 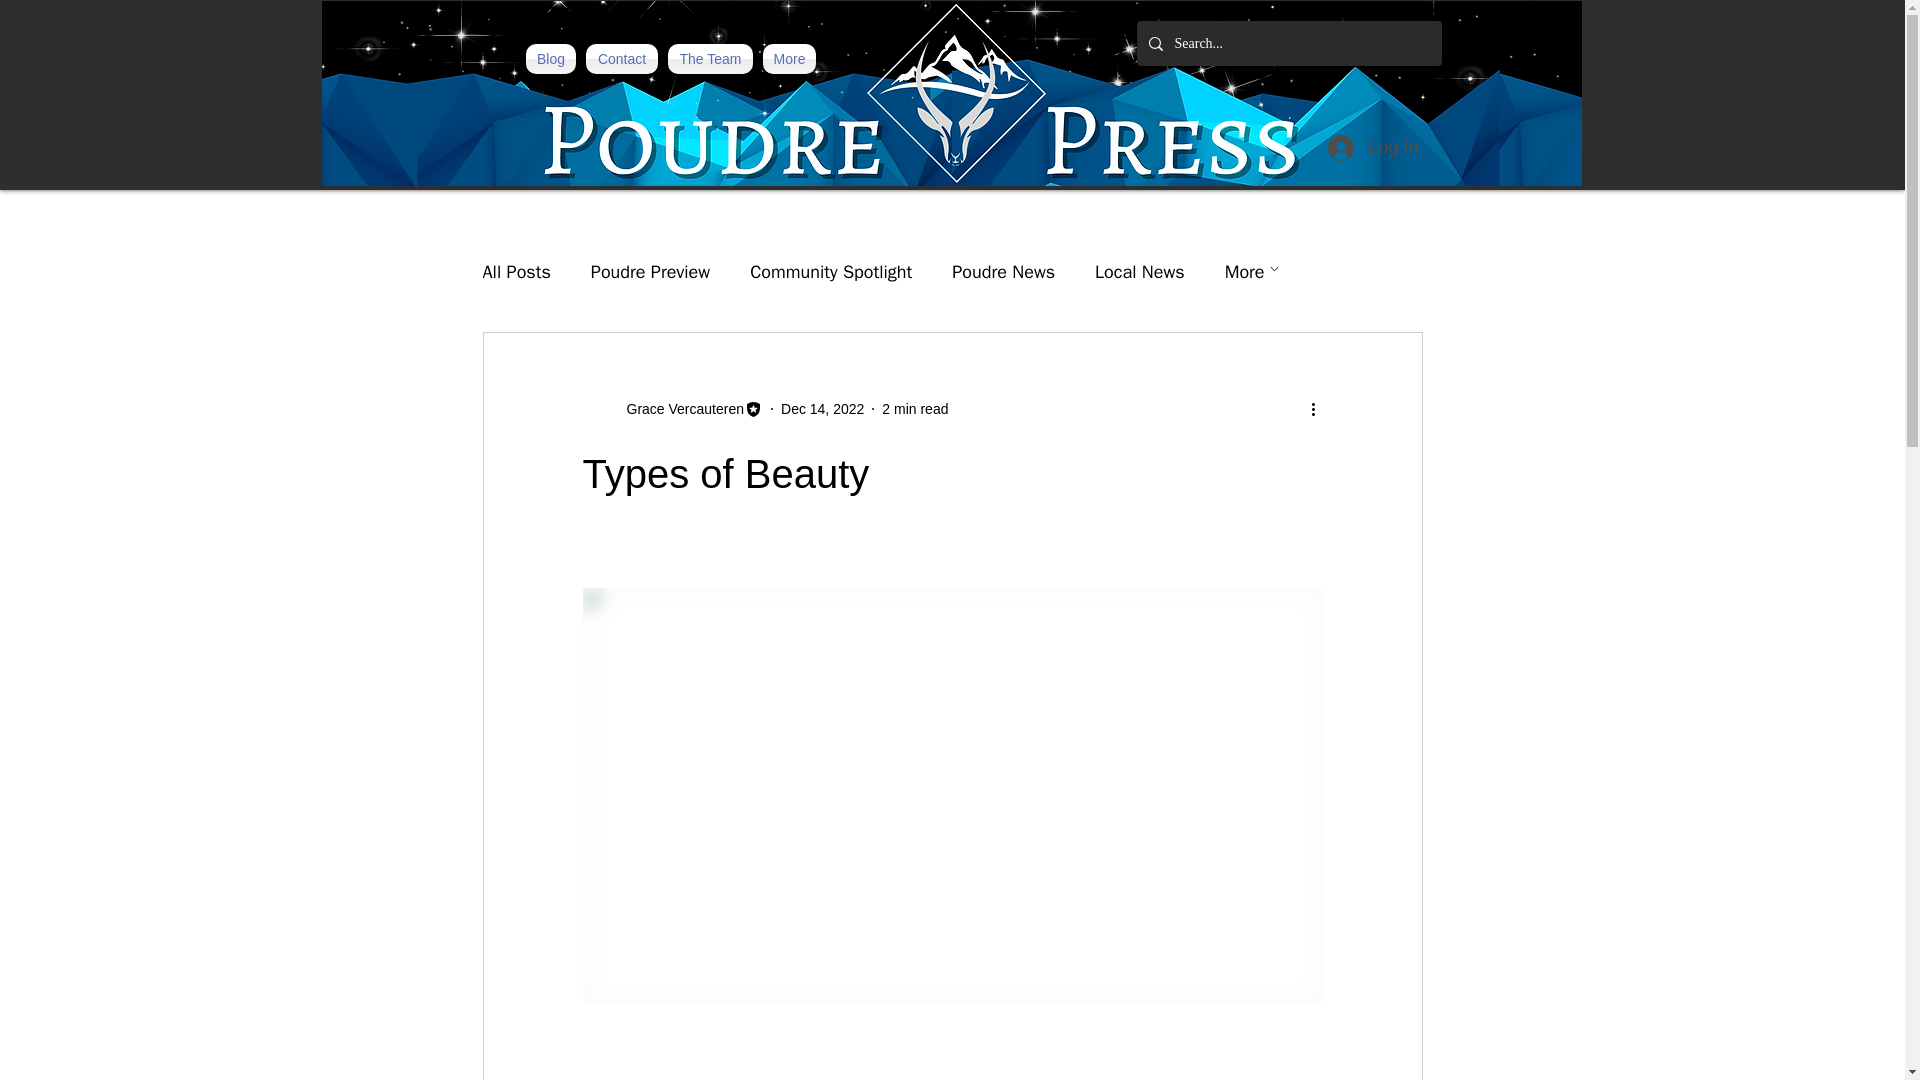 I want to click on Grace Vercauteren, so click(x=679, y=408).